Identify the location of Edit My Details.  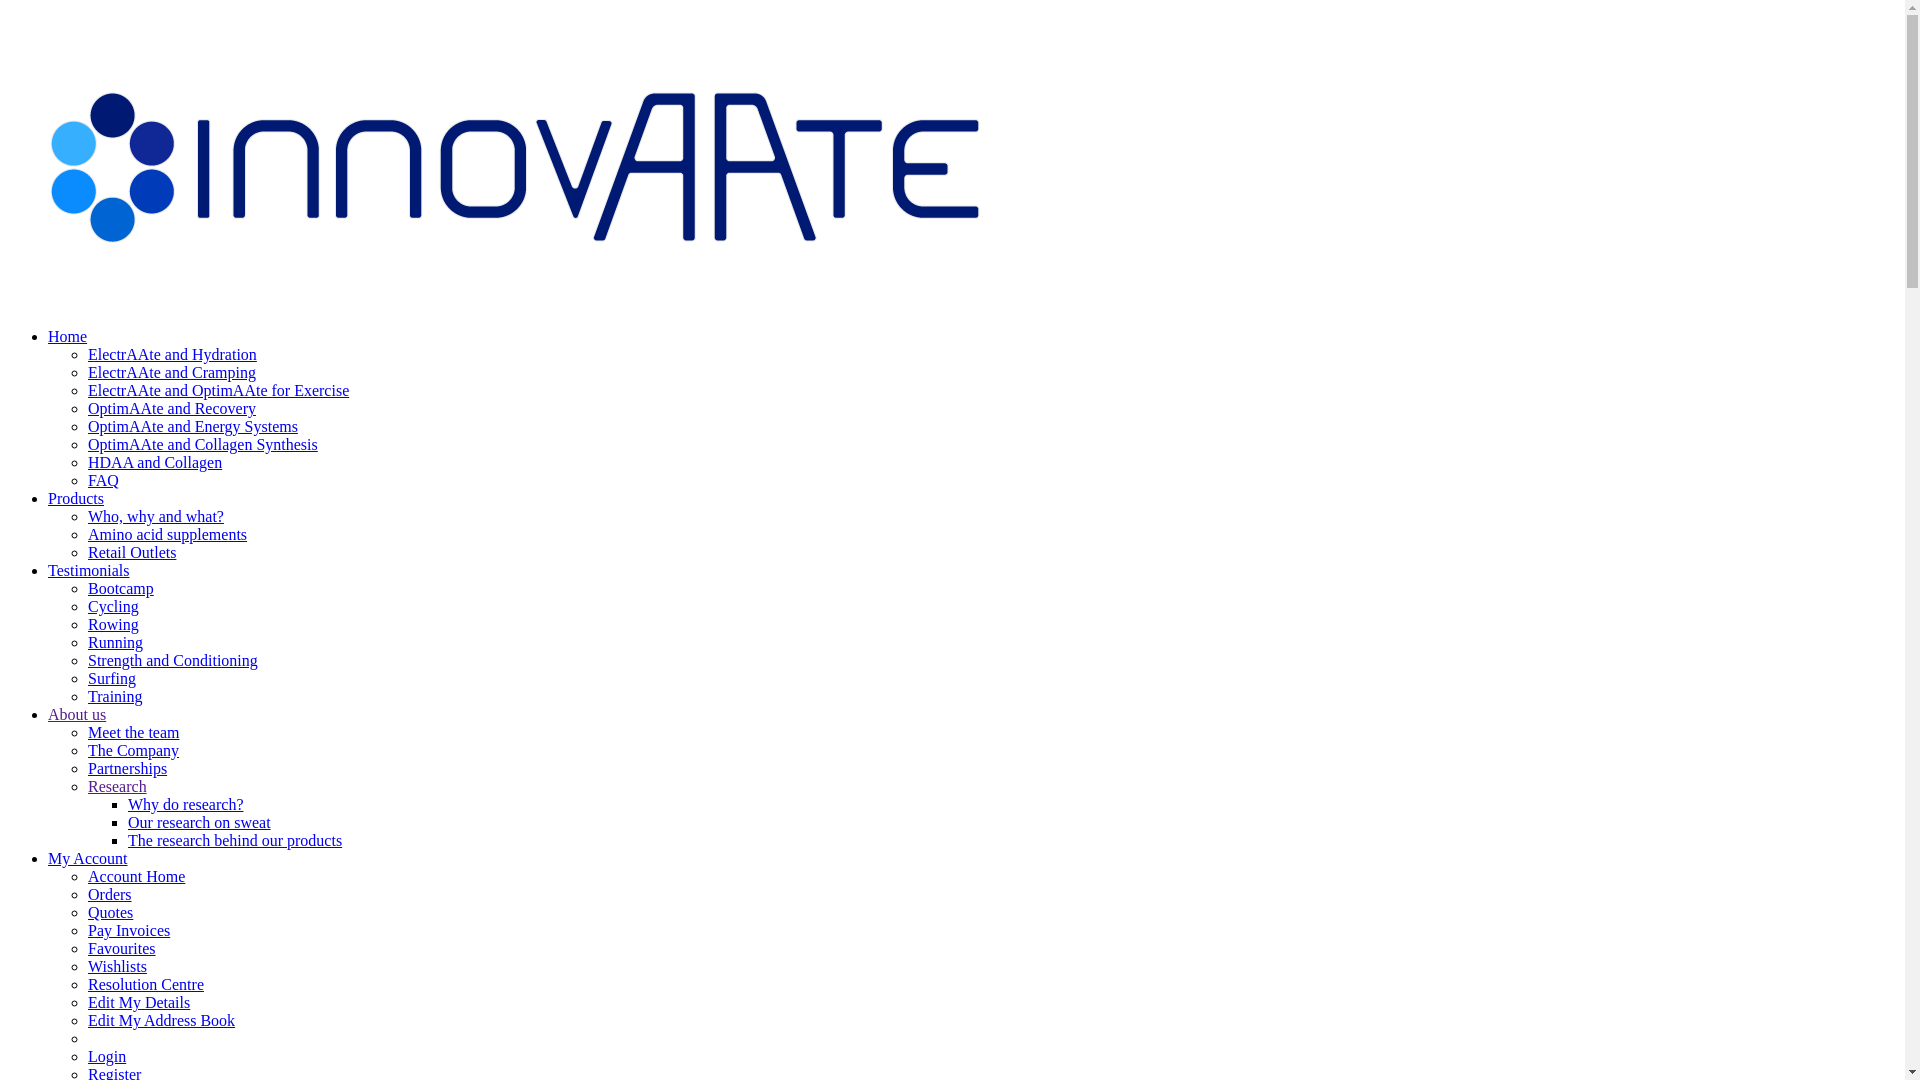
(139, 1002).